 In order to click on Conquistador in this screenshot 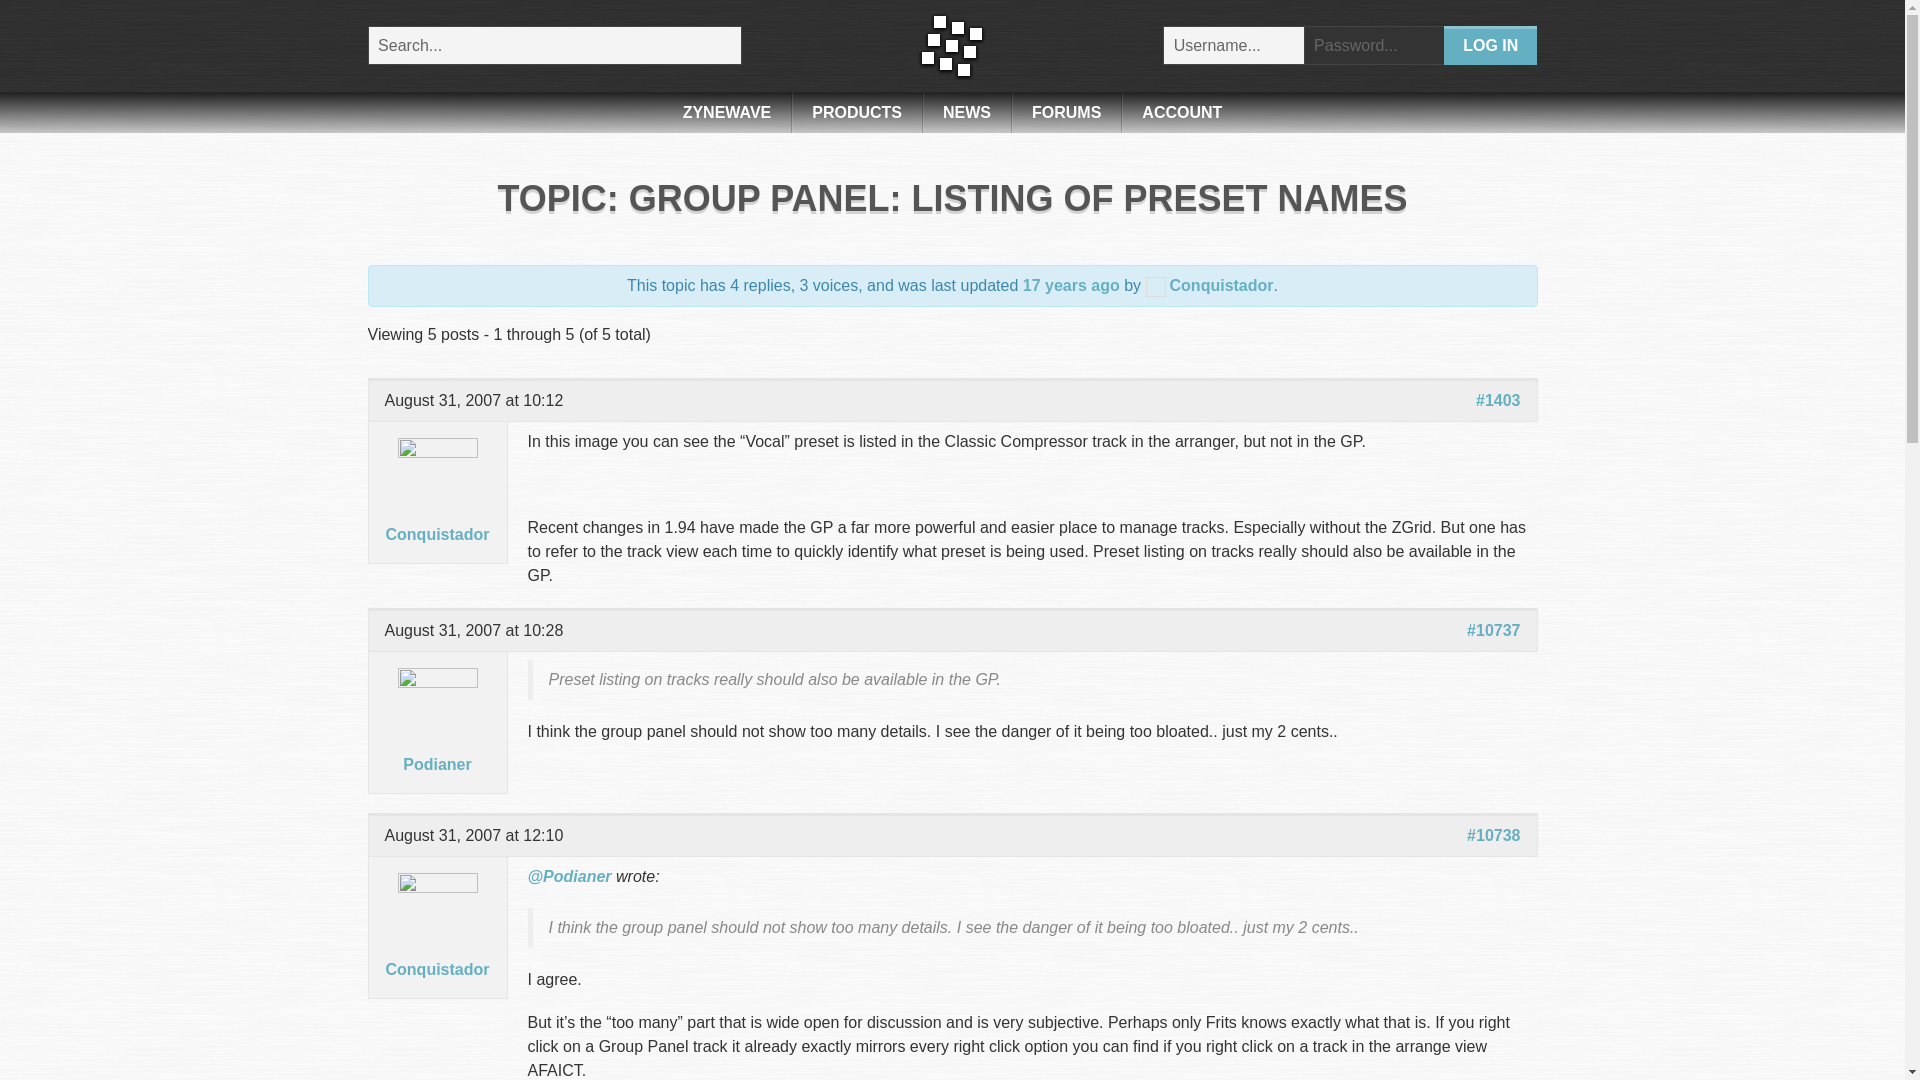, I will do `click(437, 504)`.